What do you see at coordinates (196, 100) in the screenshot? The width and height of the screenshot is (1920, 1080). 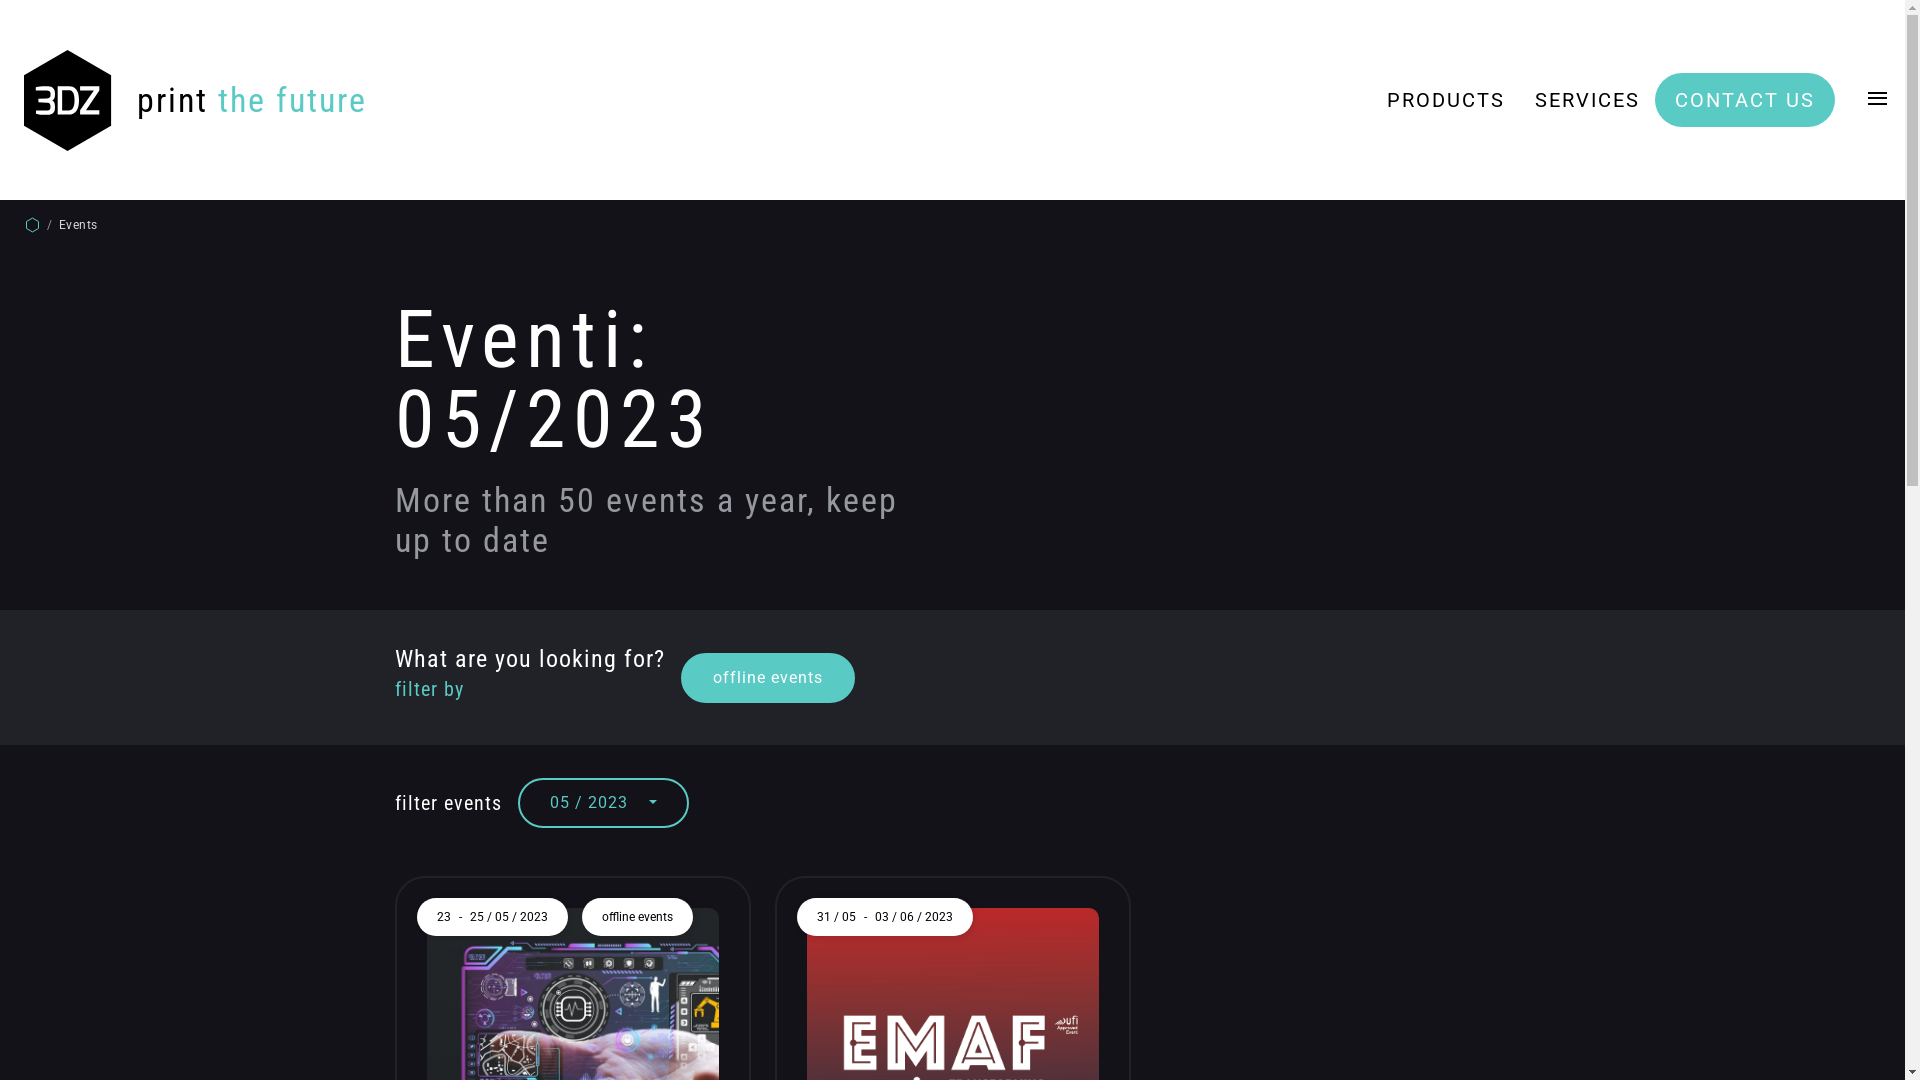 I see `print the future` at bounding box center [196, 100].